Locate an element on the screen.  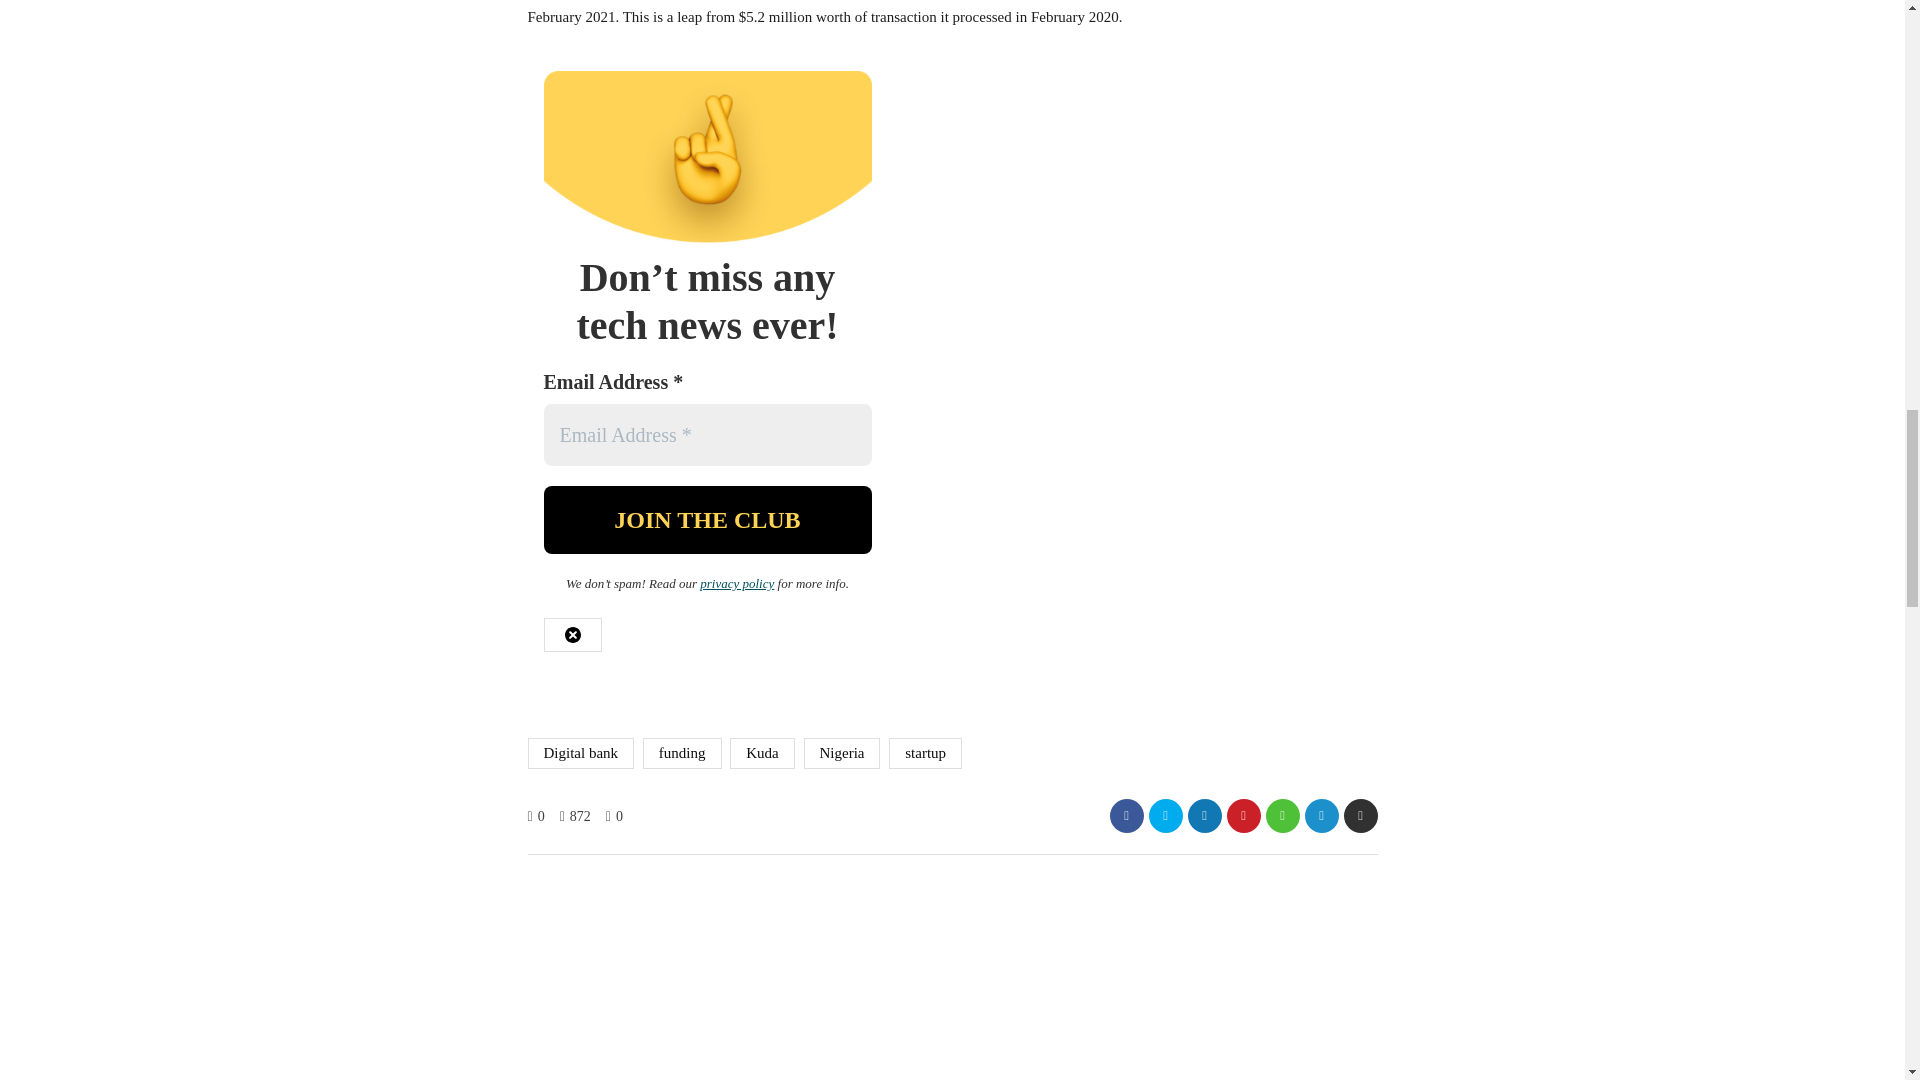
privacy policy is located at coordinates (736, 582).